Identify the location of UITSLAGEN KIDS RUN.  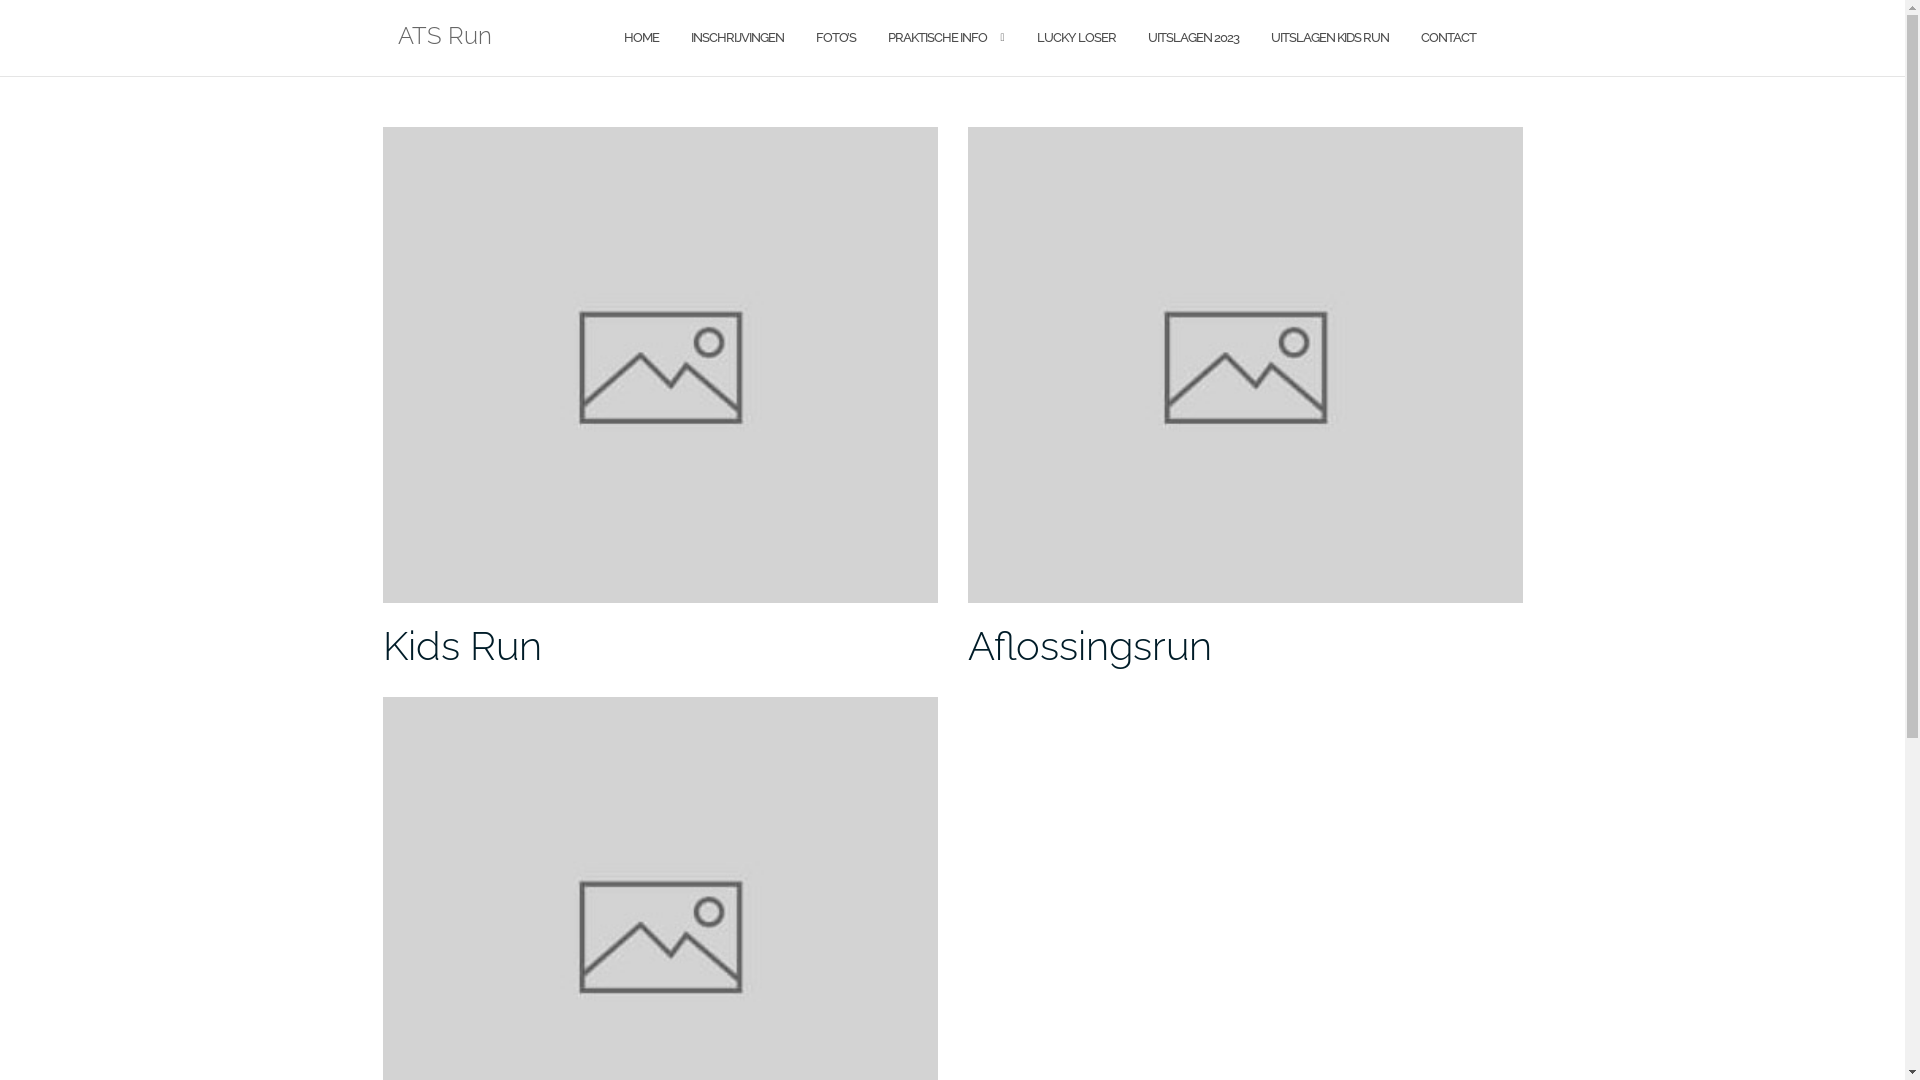
(1329, 38).